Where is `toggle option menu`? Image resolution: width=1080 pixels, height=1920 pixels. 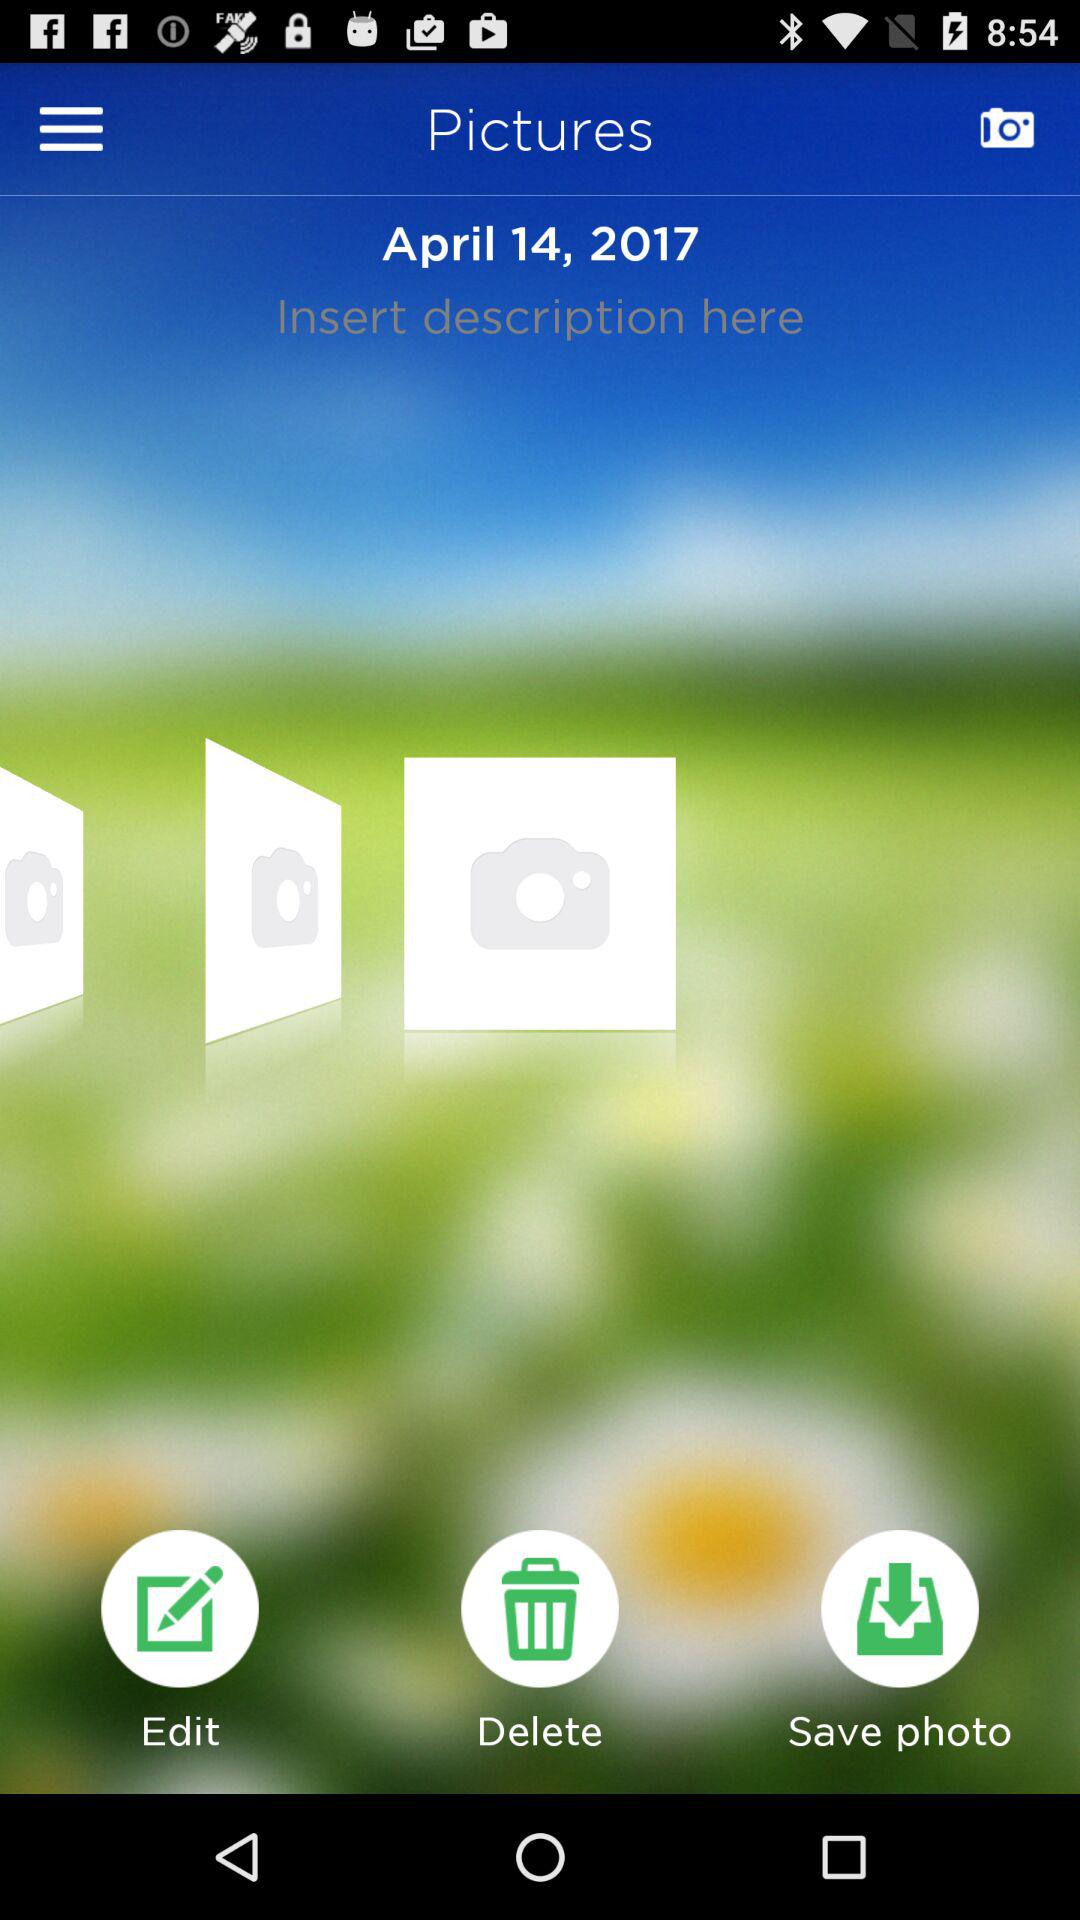 toggle option menu is located at coordinates (71, 128).